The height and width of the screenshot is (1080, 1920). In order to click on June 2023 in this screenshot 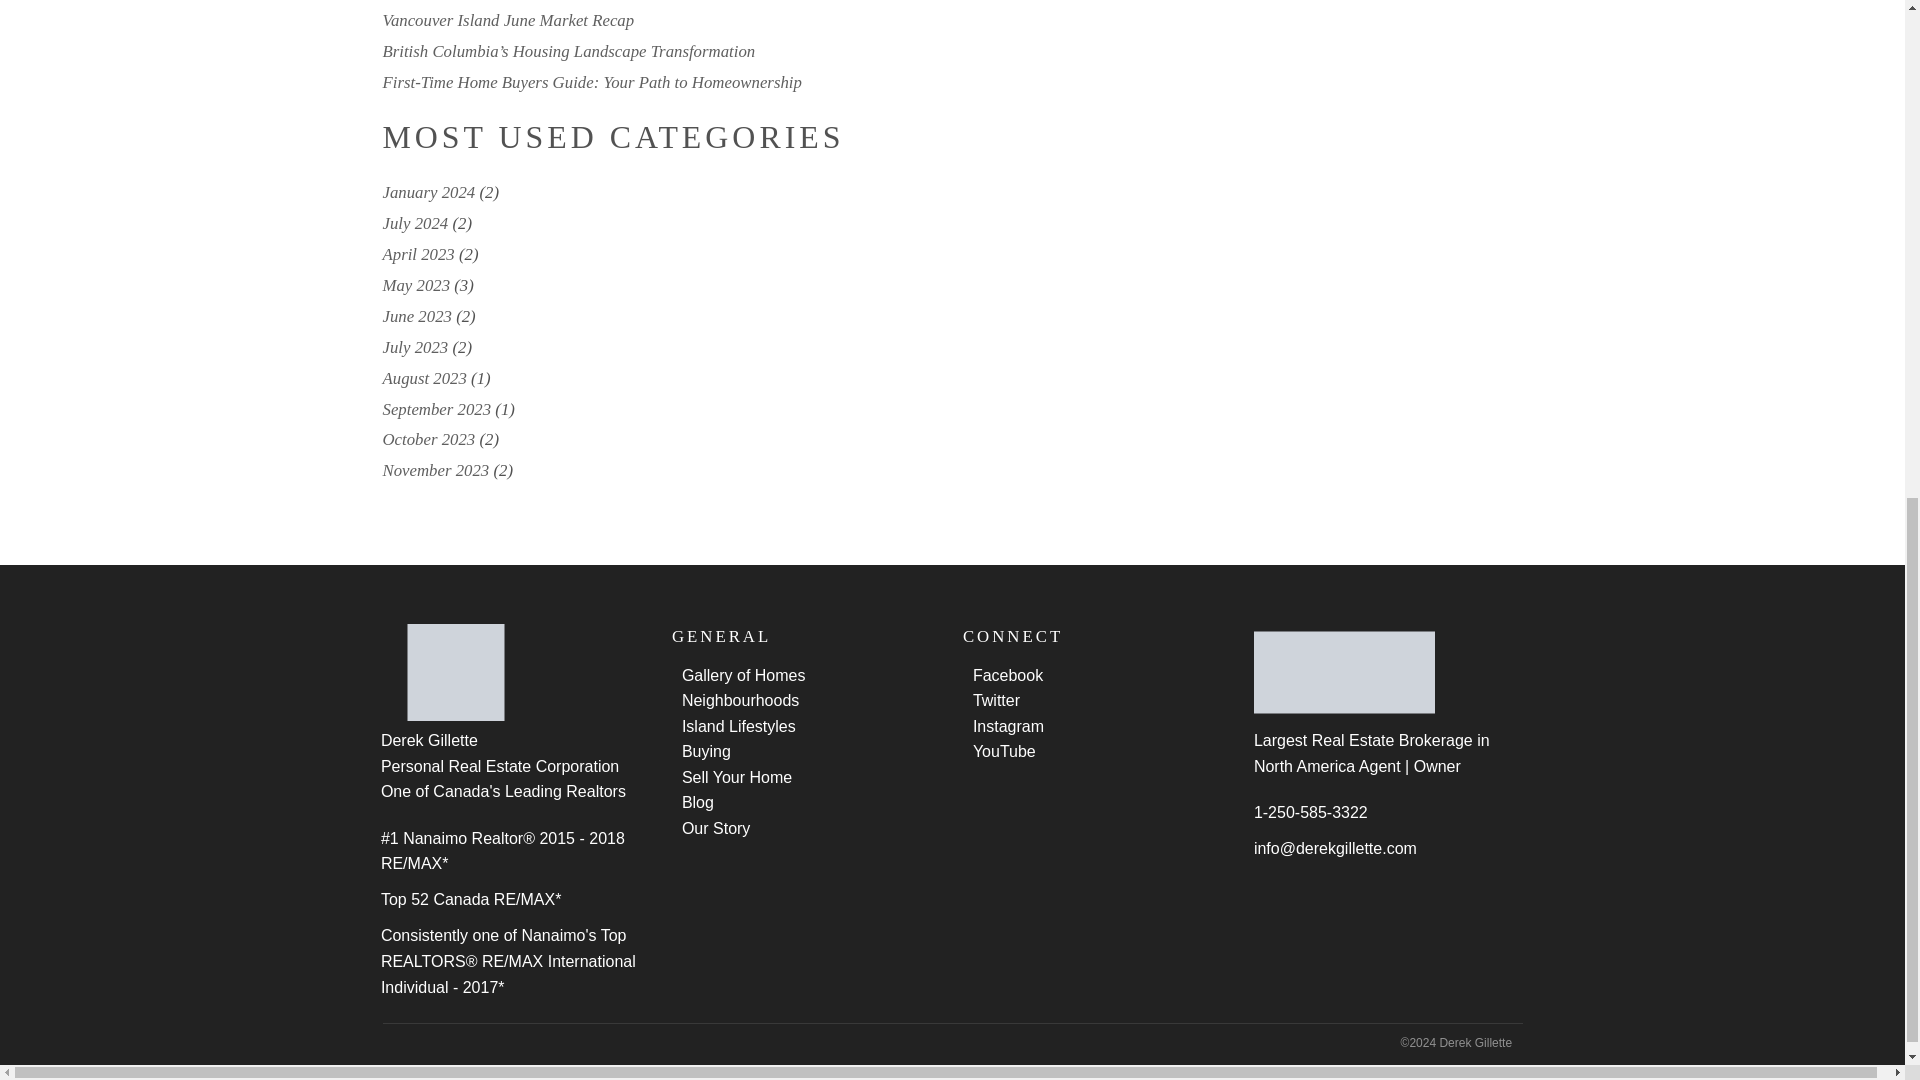, I will do `click(416, 316)`.